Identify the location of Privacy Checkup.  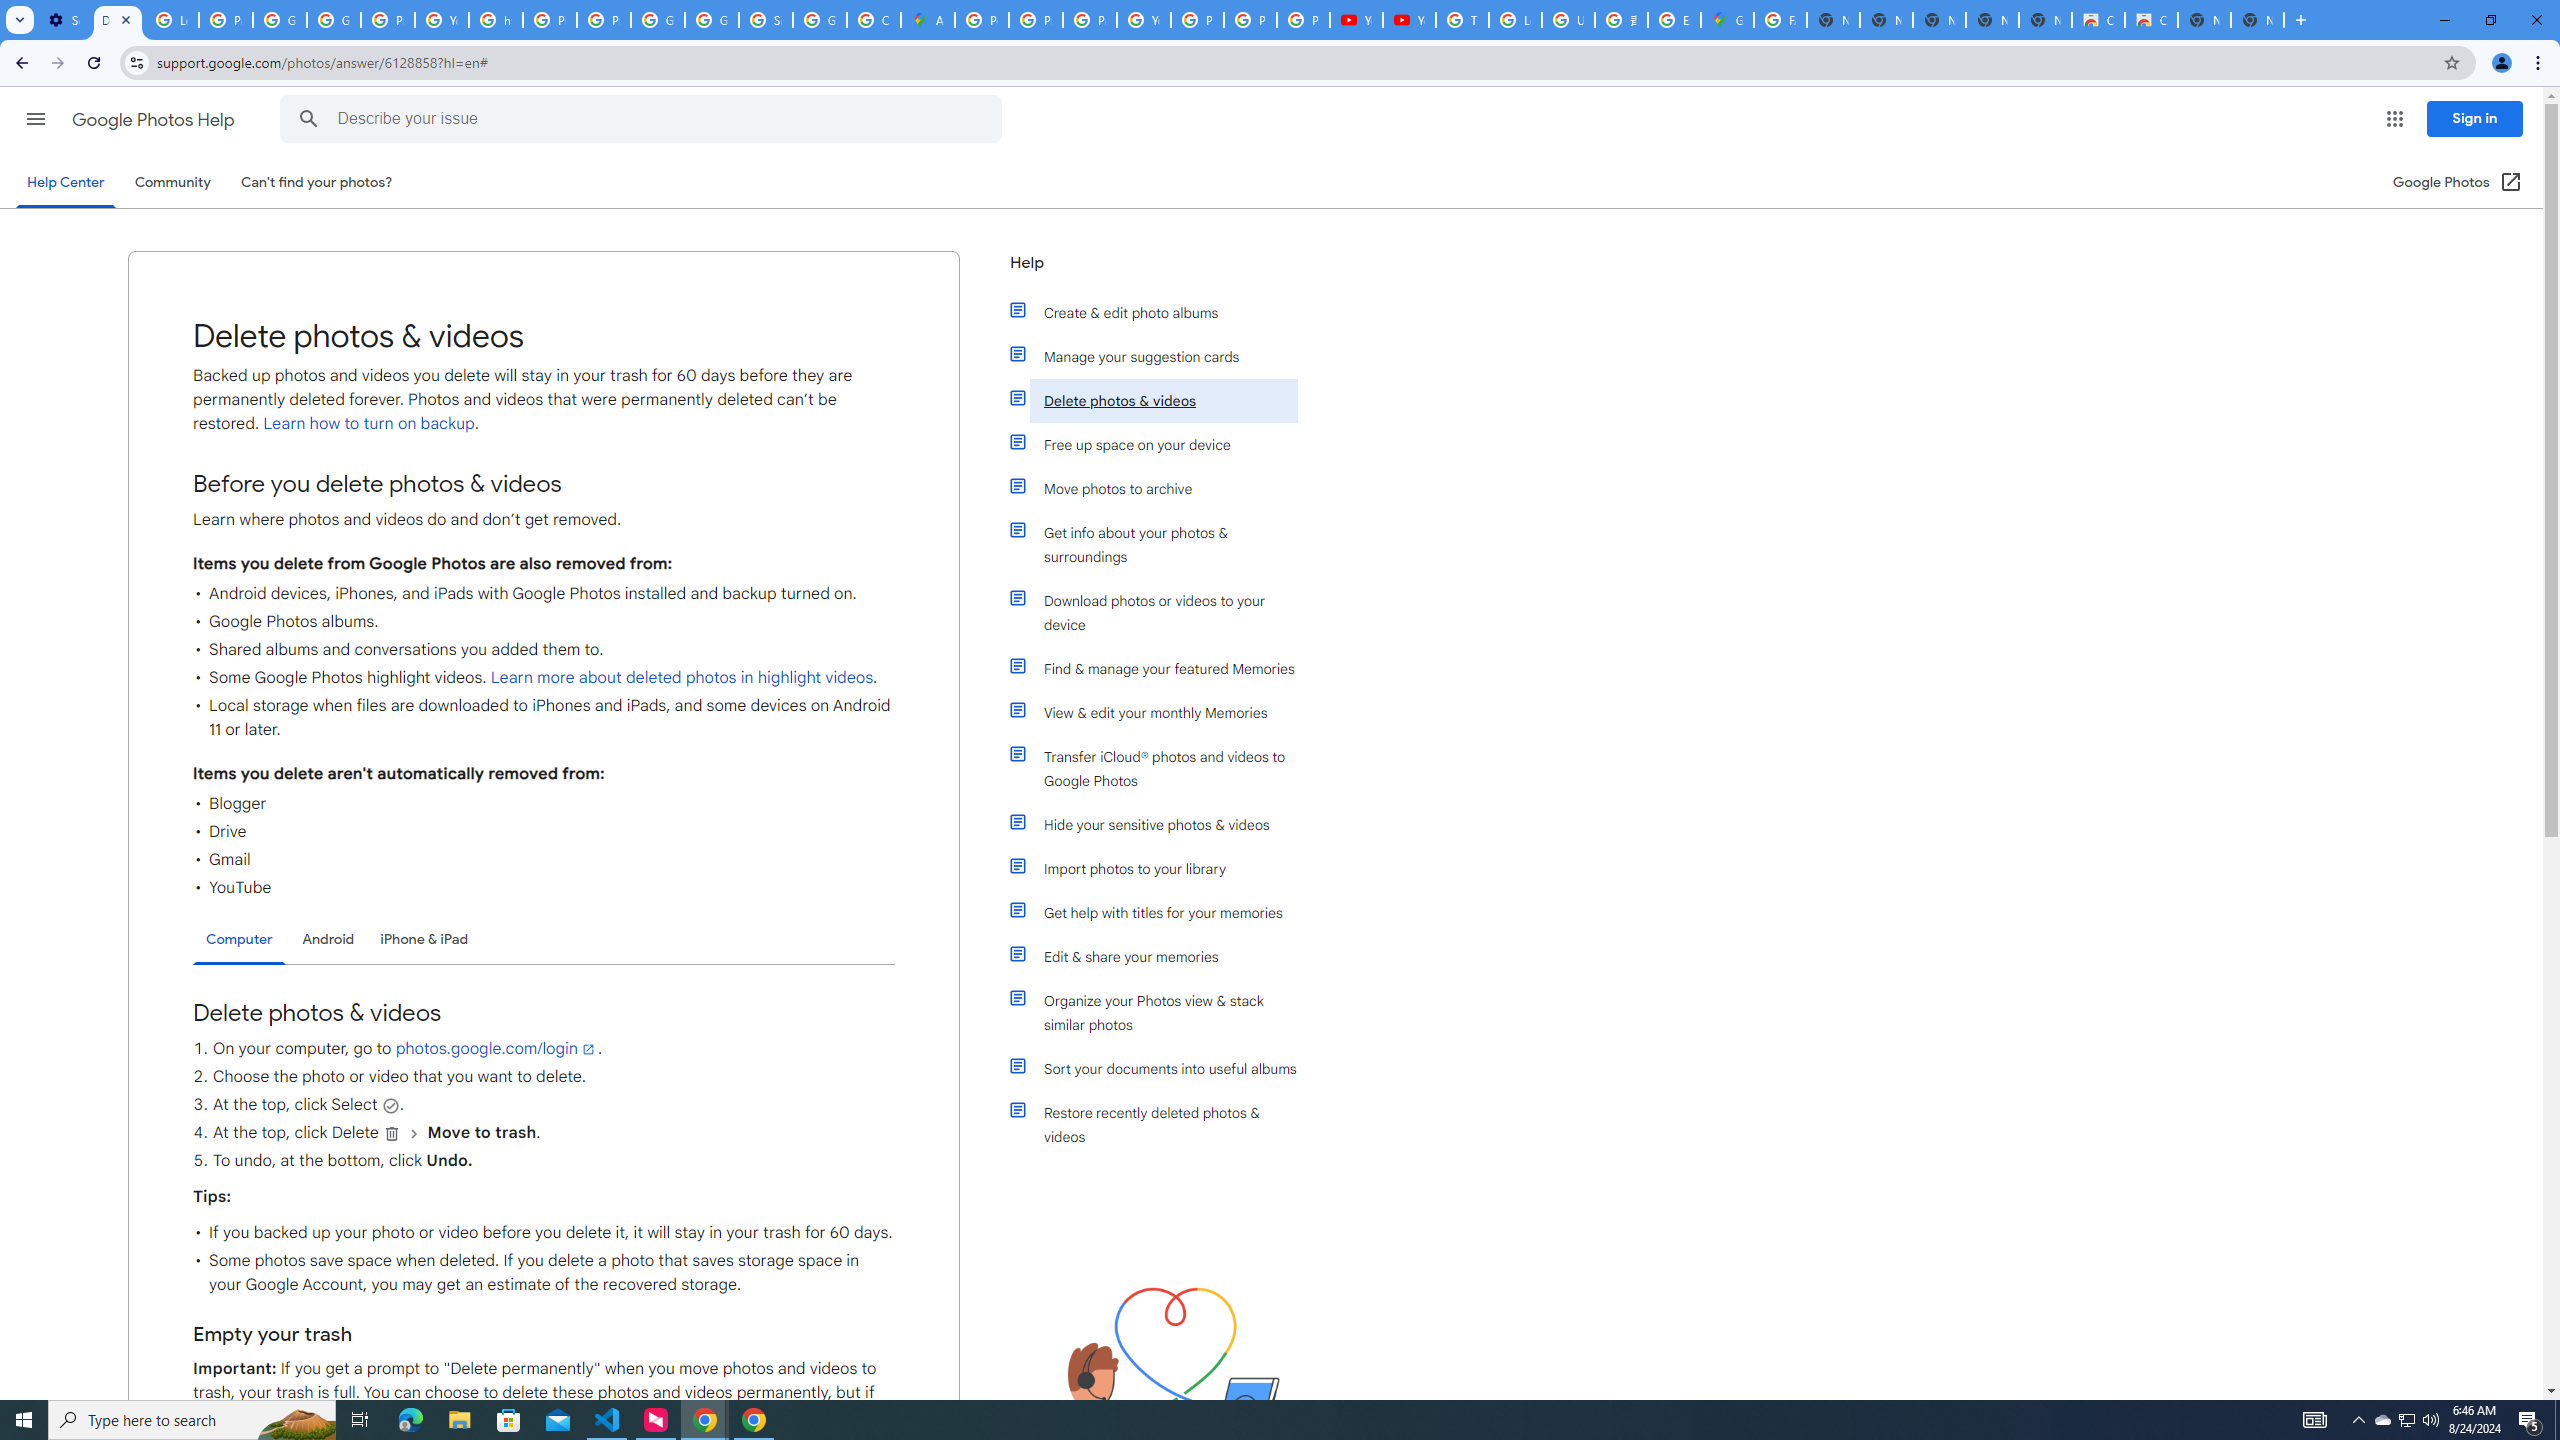
(1250, 20).